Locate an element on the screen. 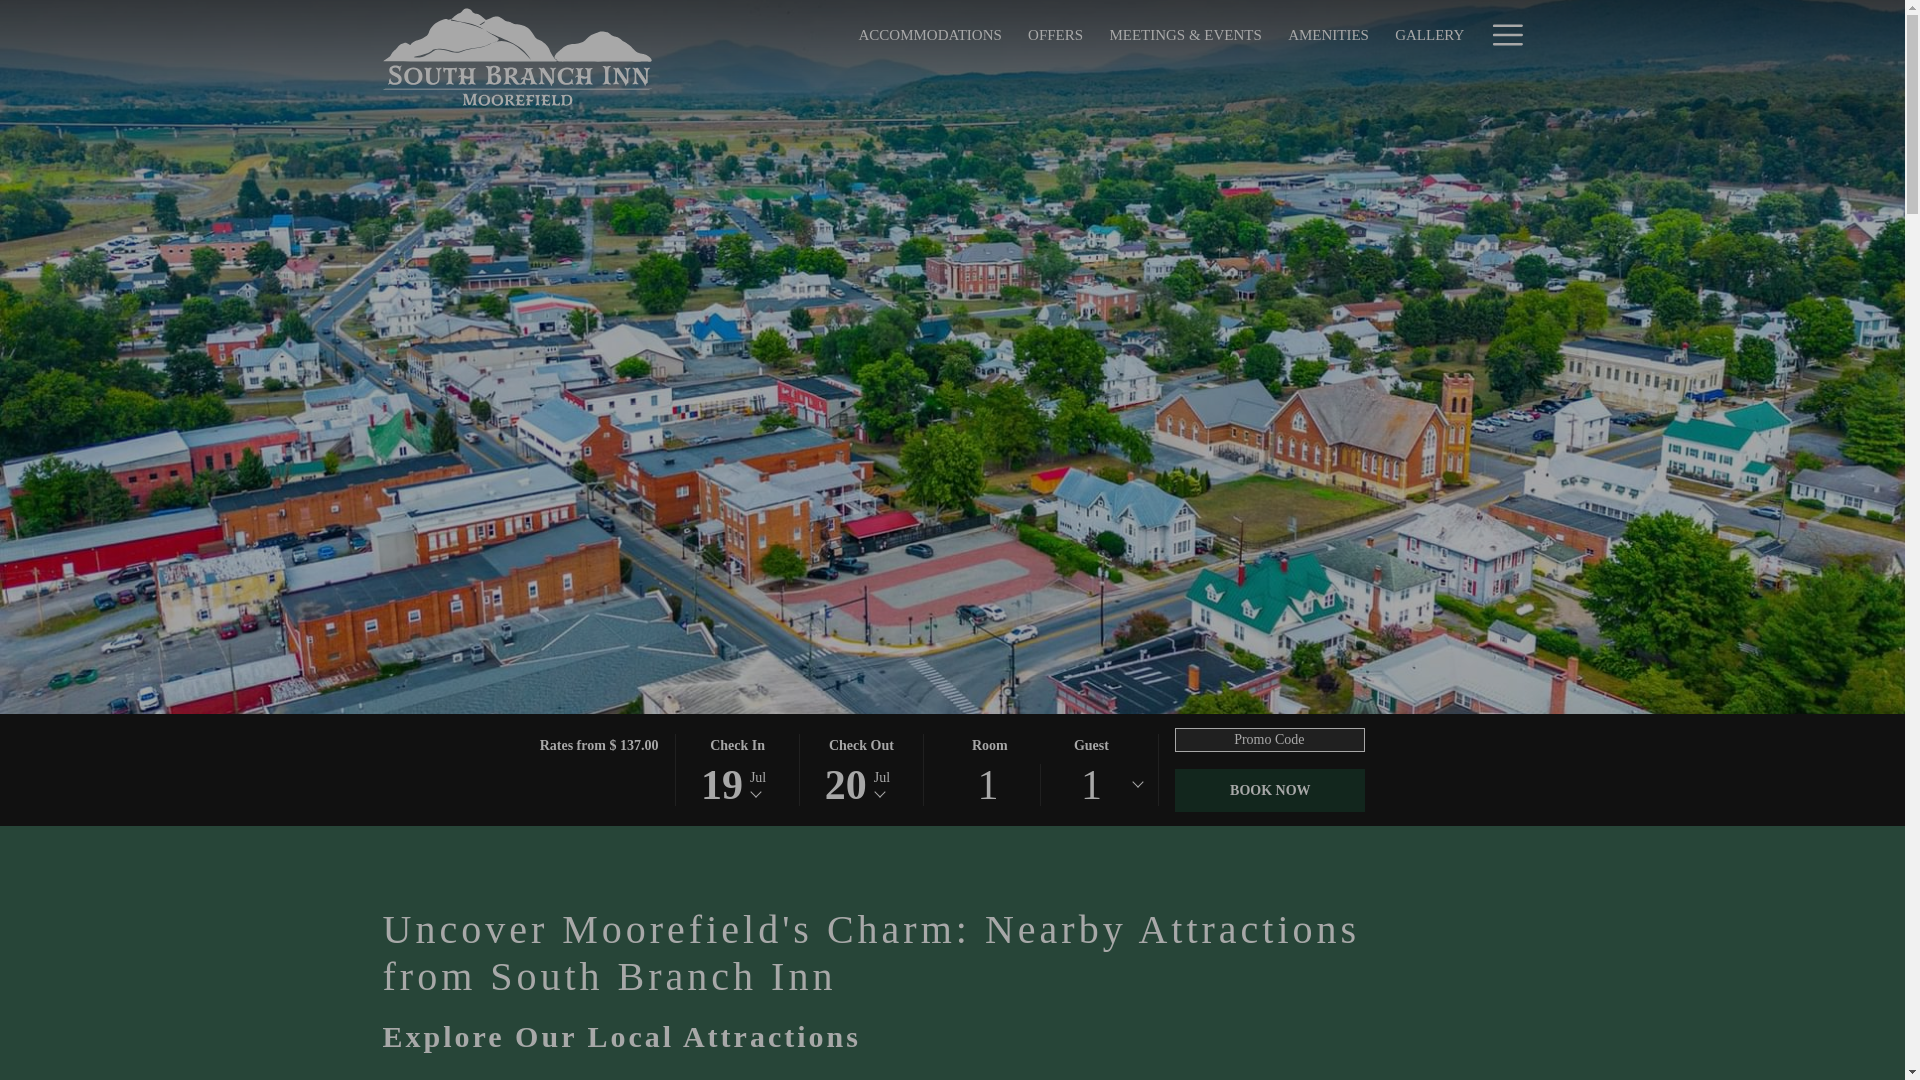  GALLERY is located at coordinates (1429, 34).